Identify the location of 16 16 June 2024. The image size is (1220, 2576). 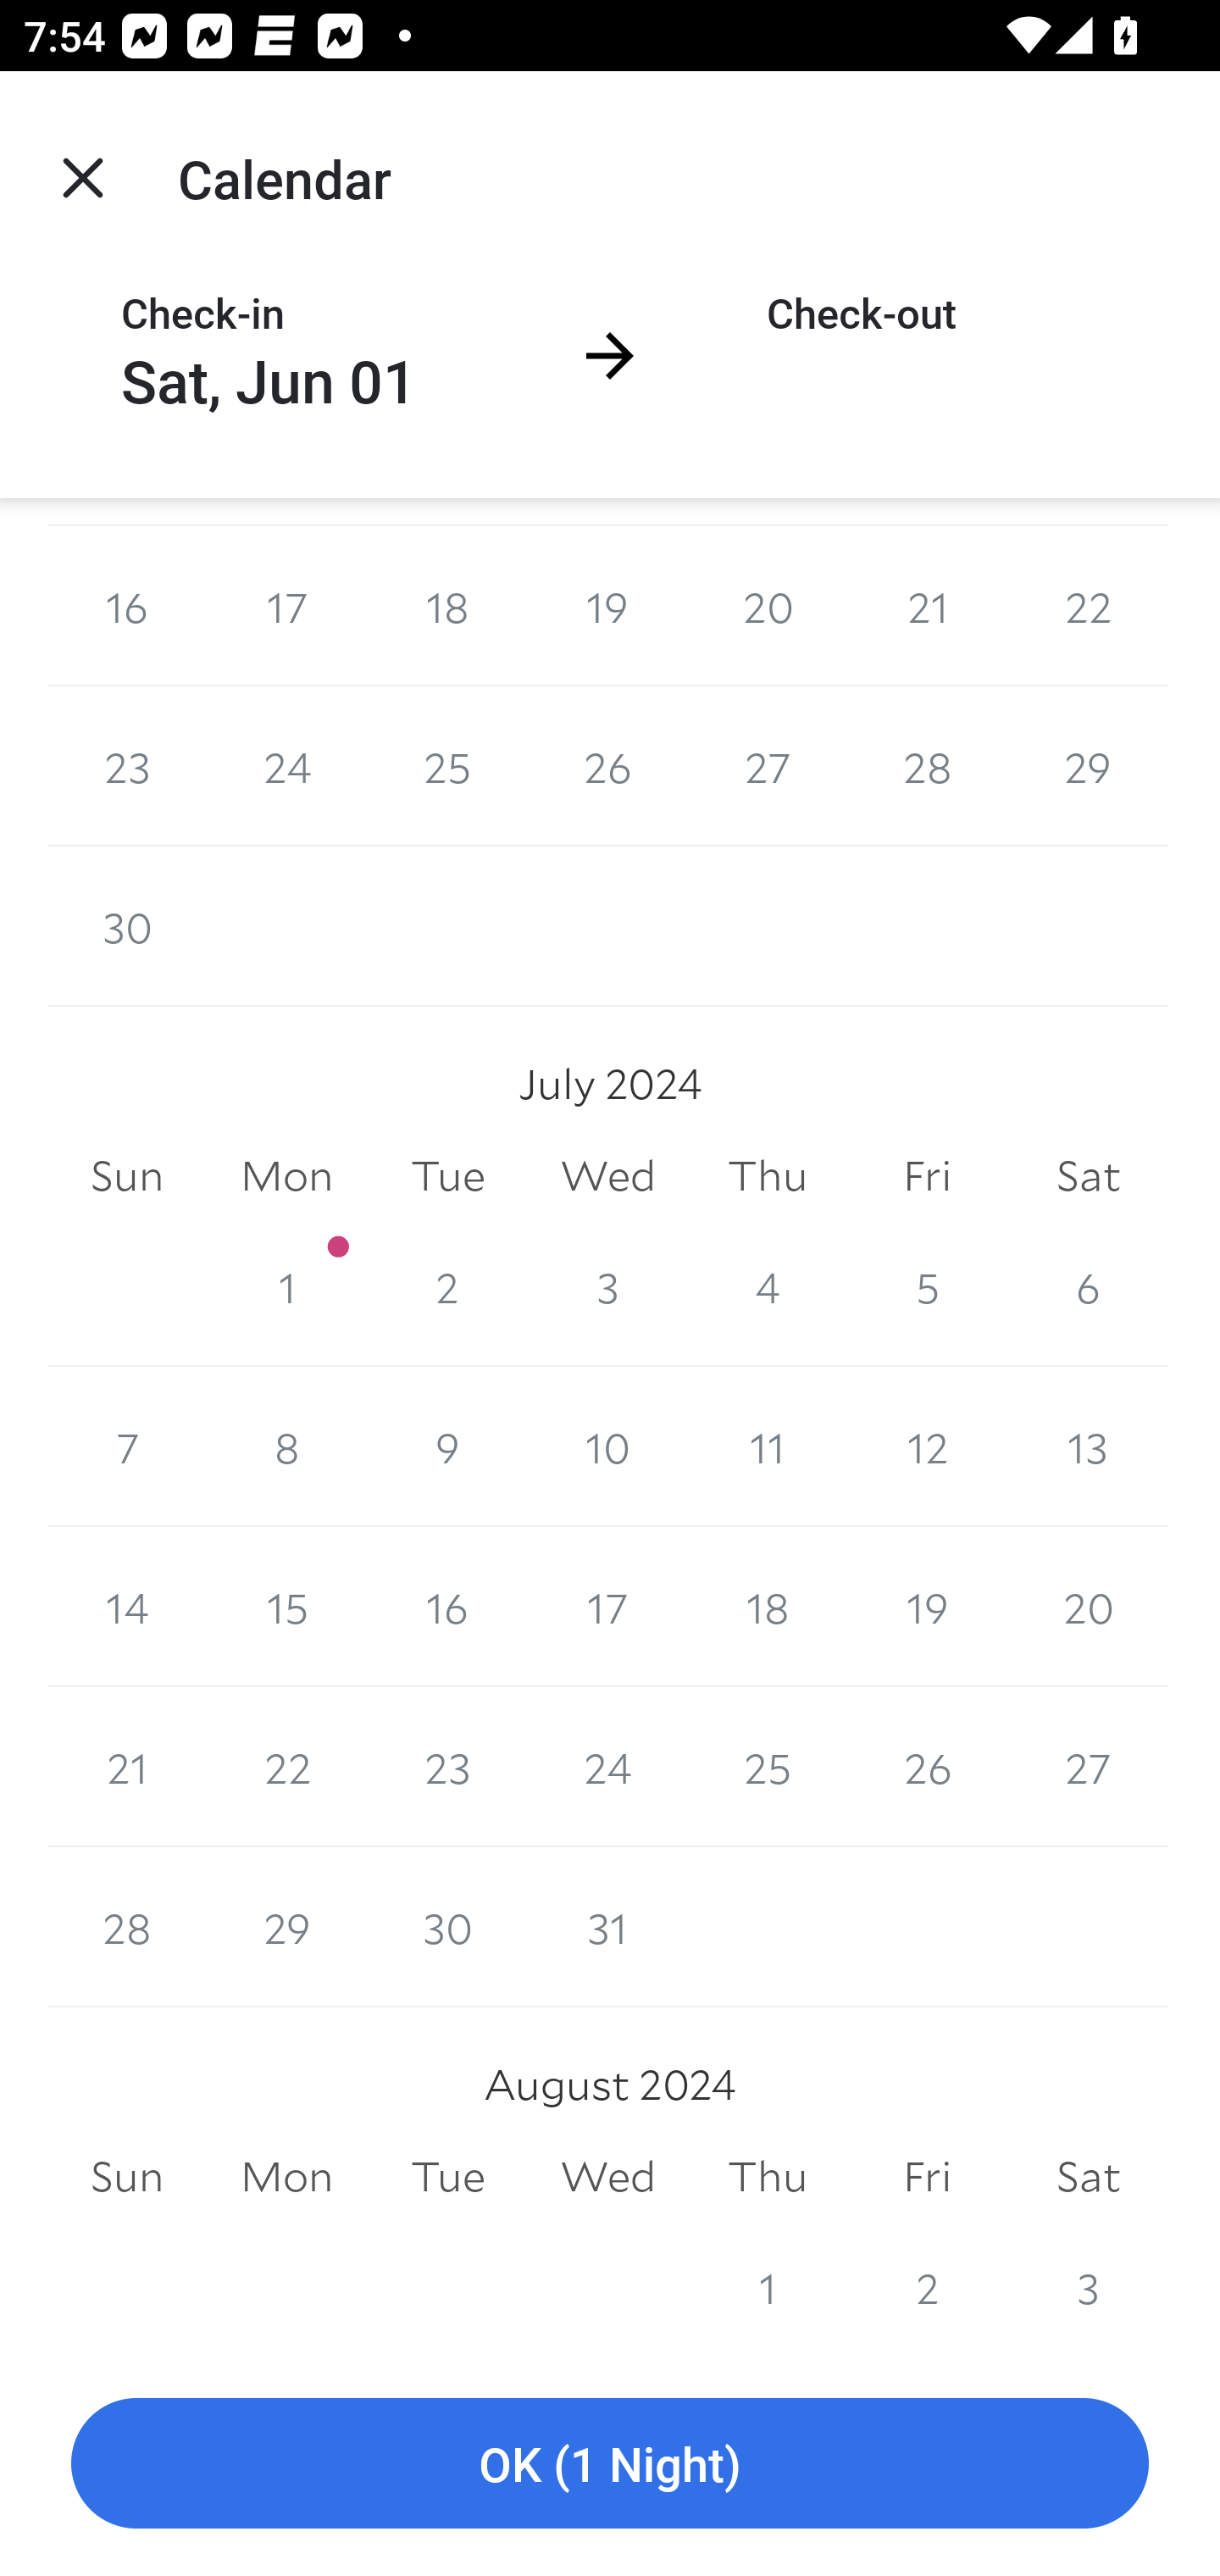
(127, 605).